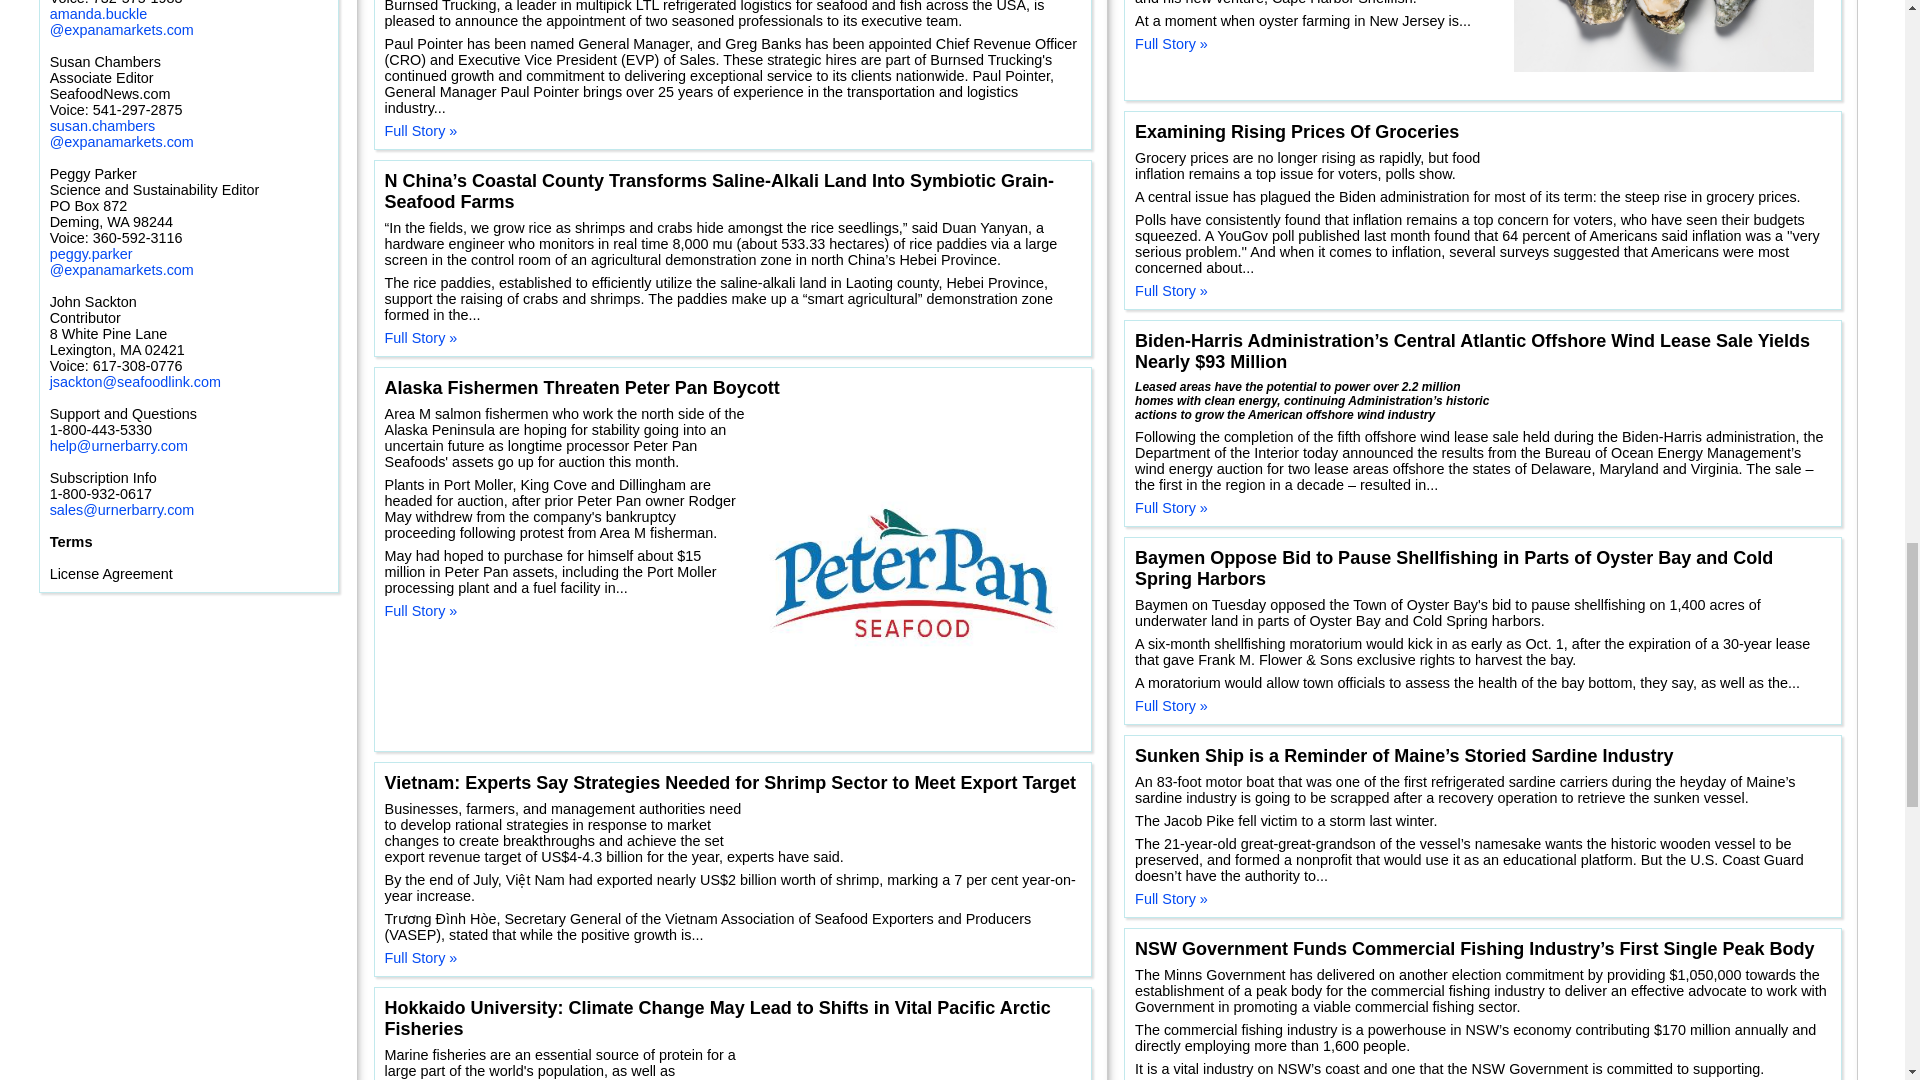 The width and height of the screenshot is (1920, 1080). I want to click on Market Story, so click(294, 76).